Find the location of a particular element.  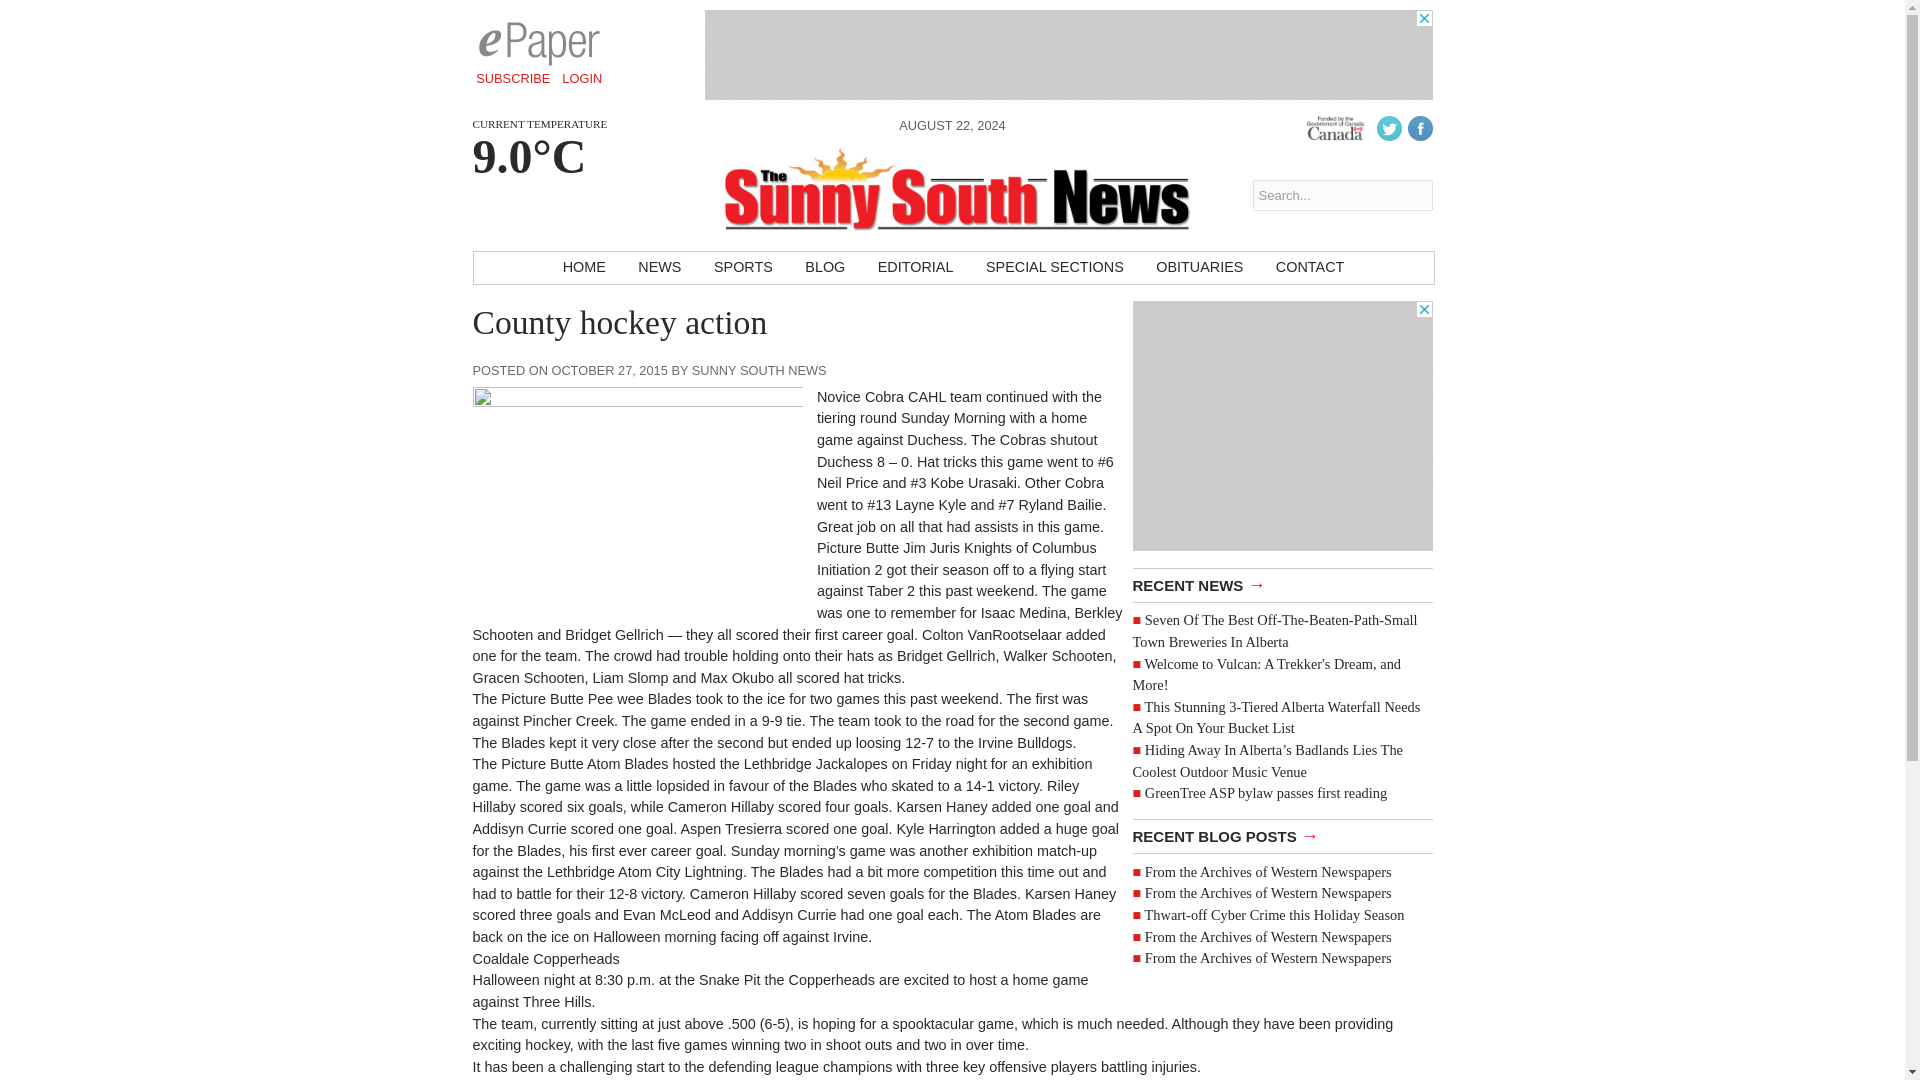

HOME is located at coordinates (584, 268).